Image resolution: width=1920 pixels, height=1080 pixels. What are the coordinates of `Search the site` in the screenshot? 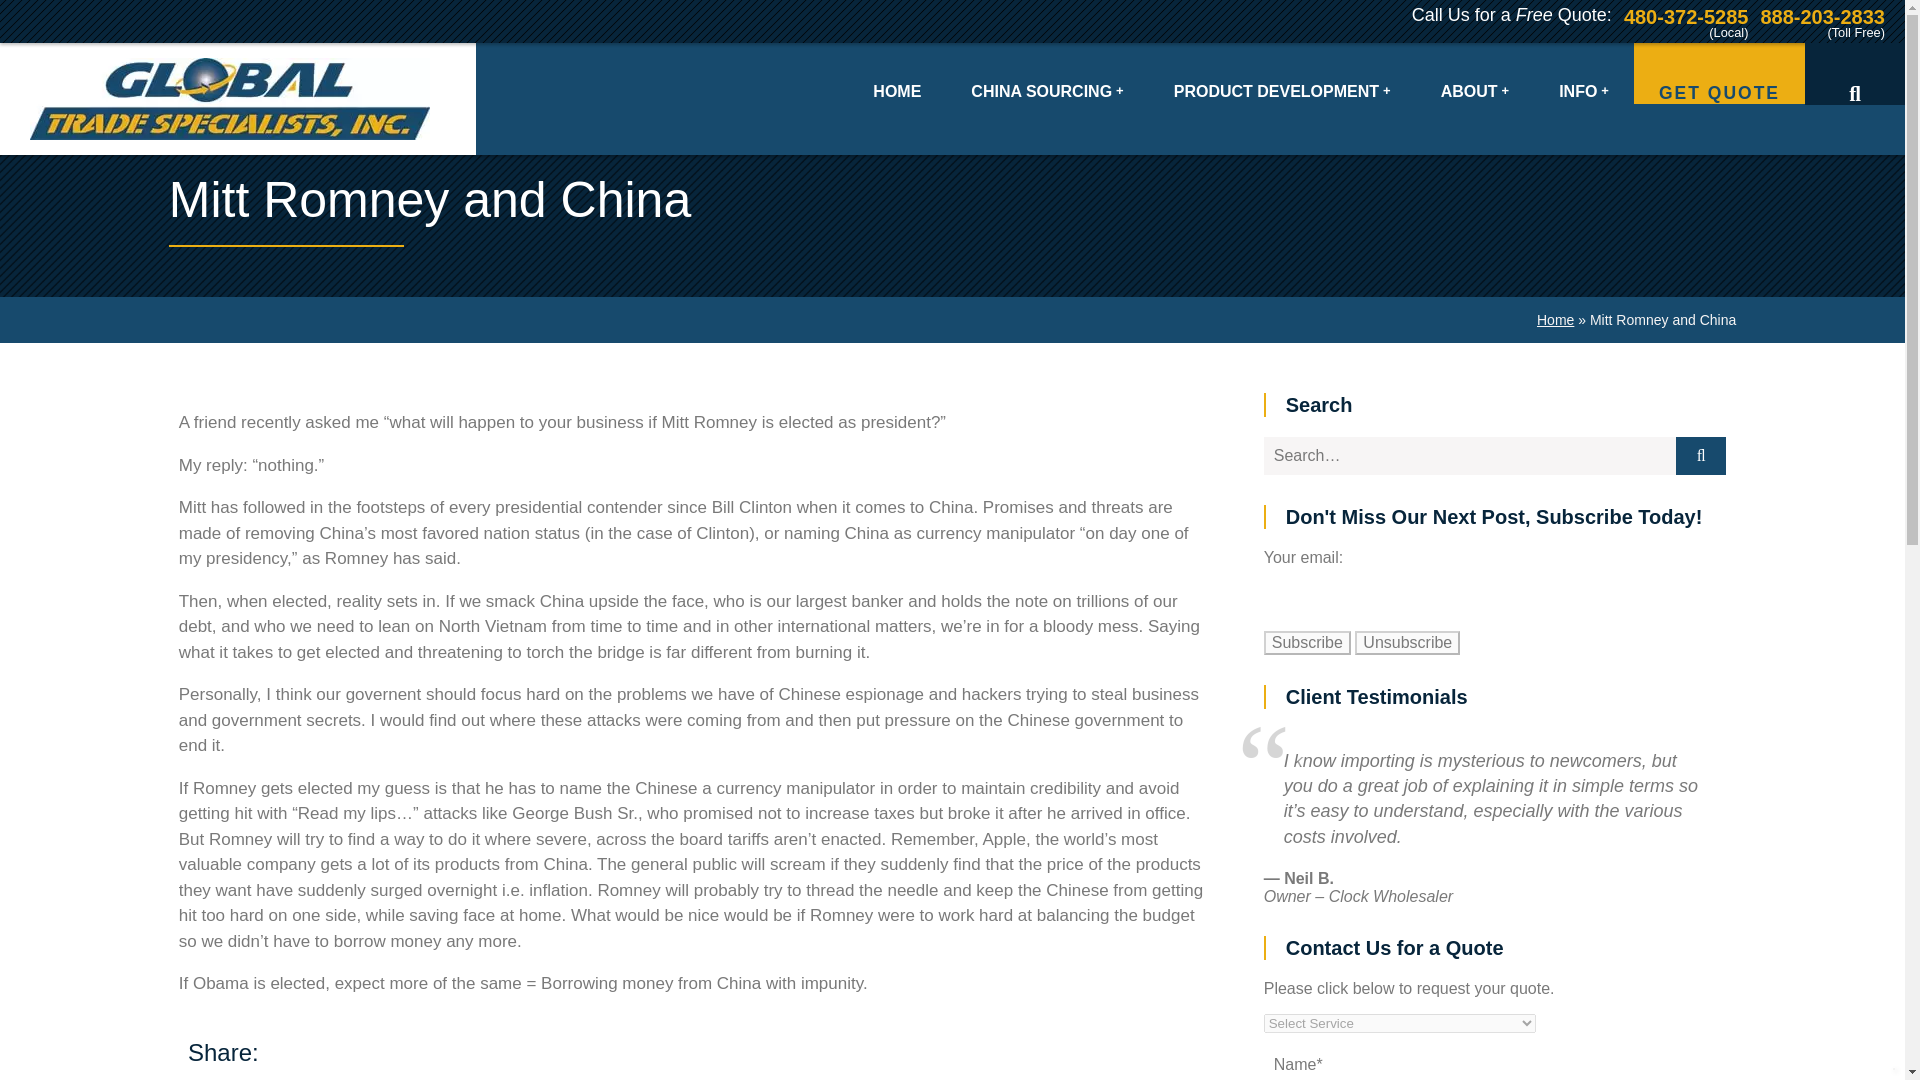 It's located at (1854, 74).